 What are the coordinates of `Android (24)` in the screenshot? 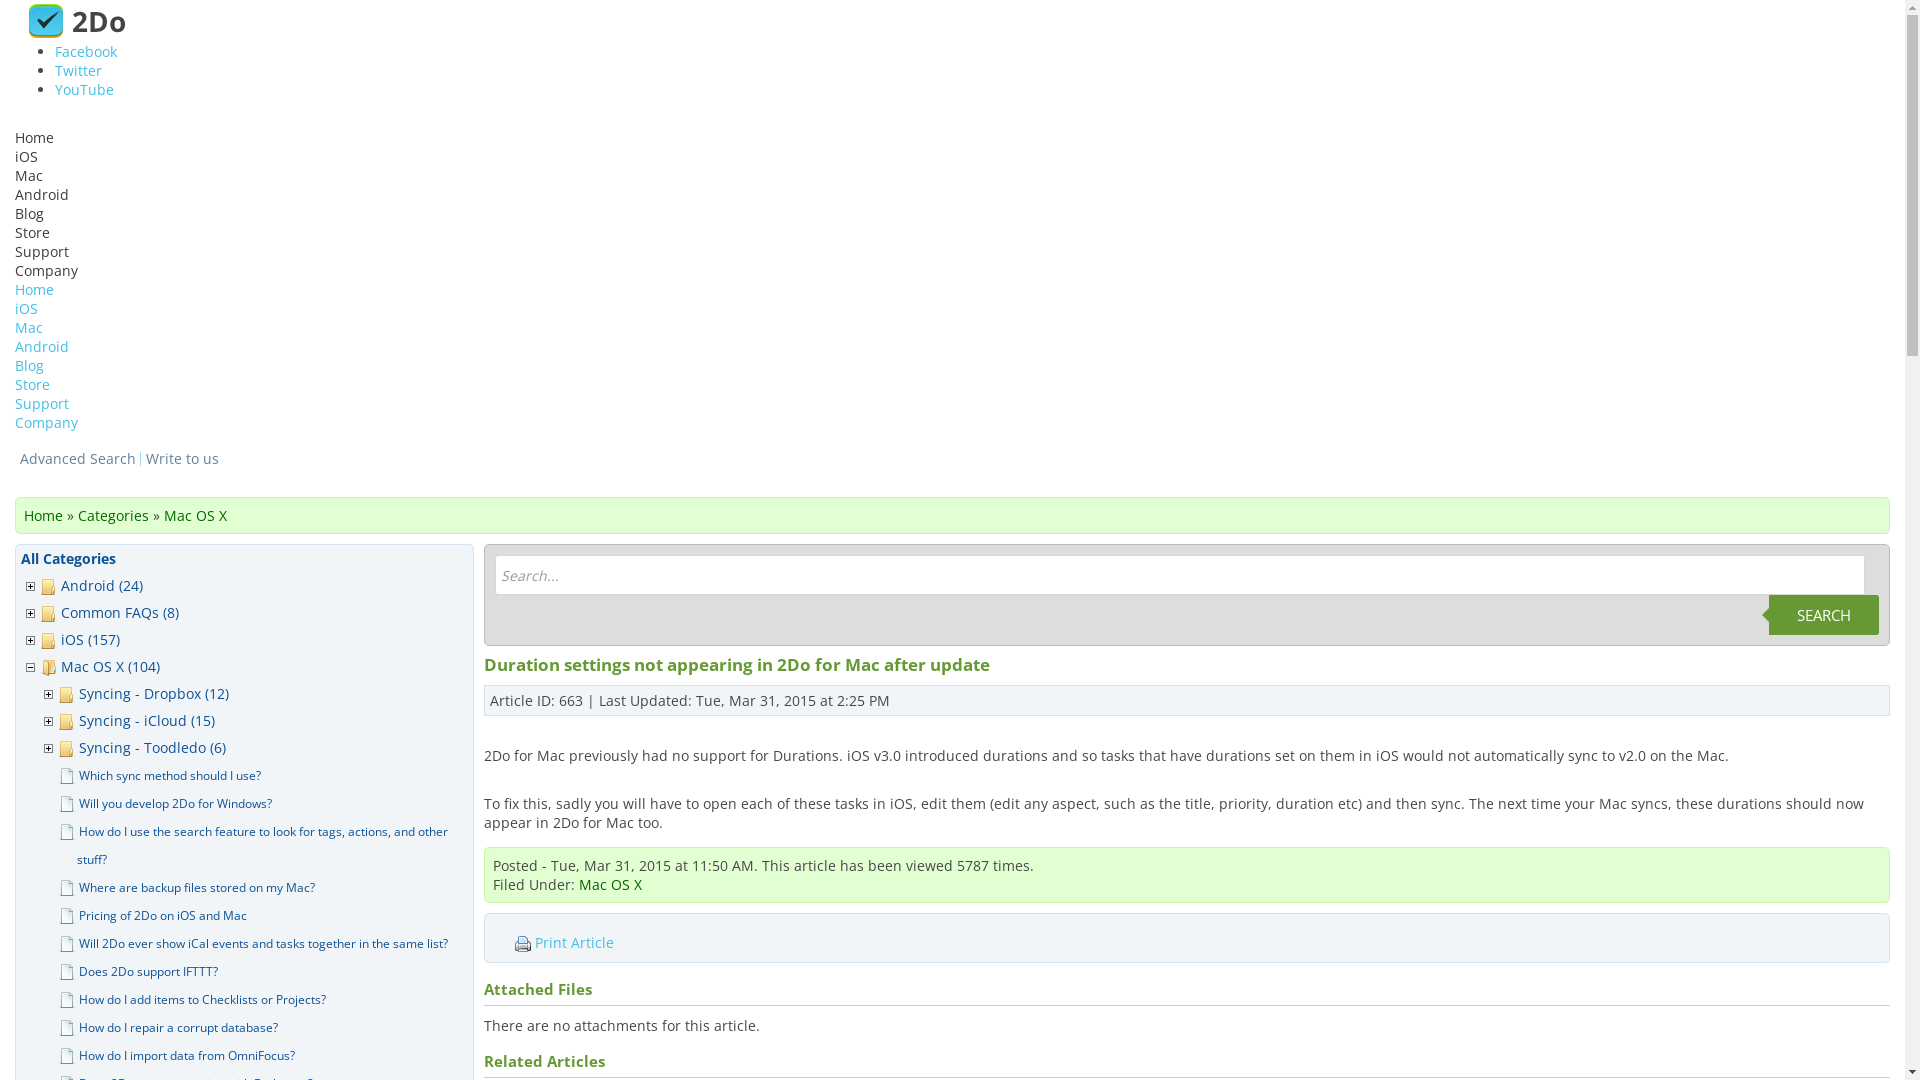 It's located at (106, 586).